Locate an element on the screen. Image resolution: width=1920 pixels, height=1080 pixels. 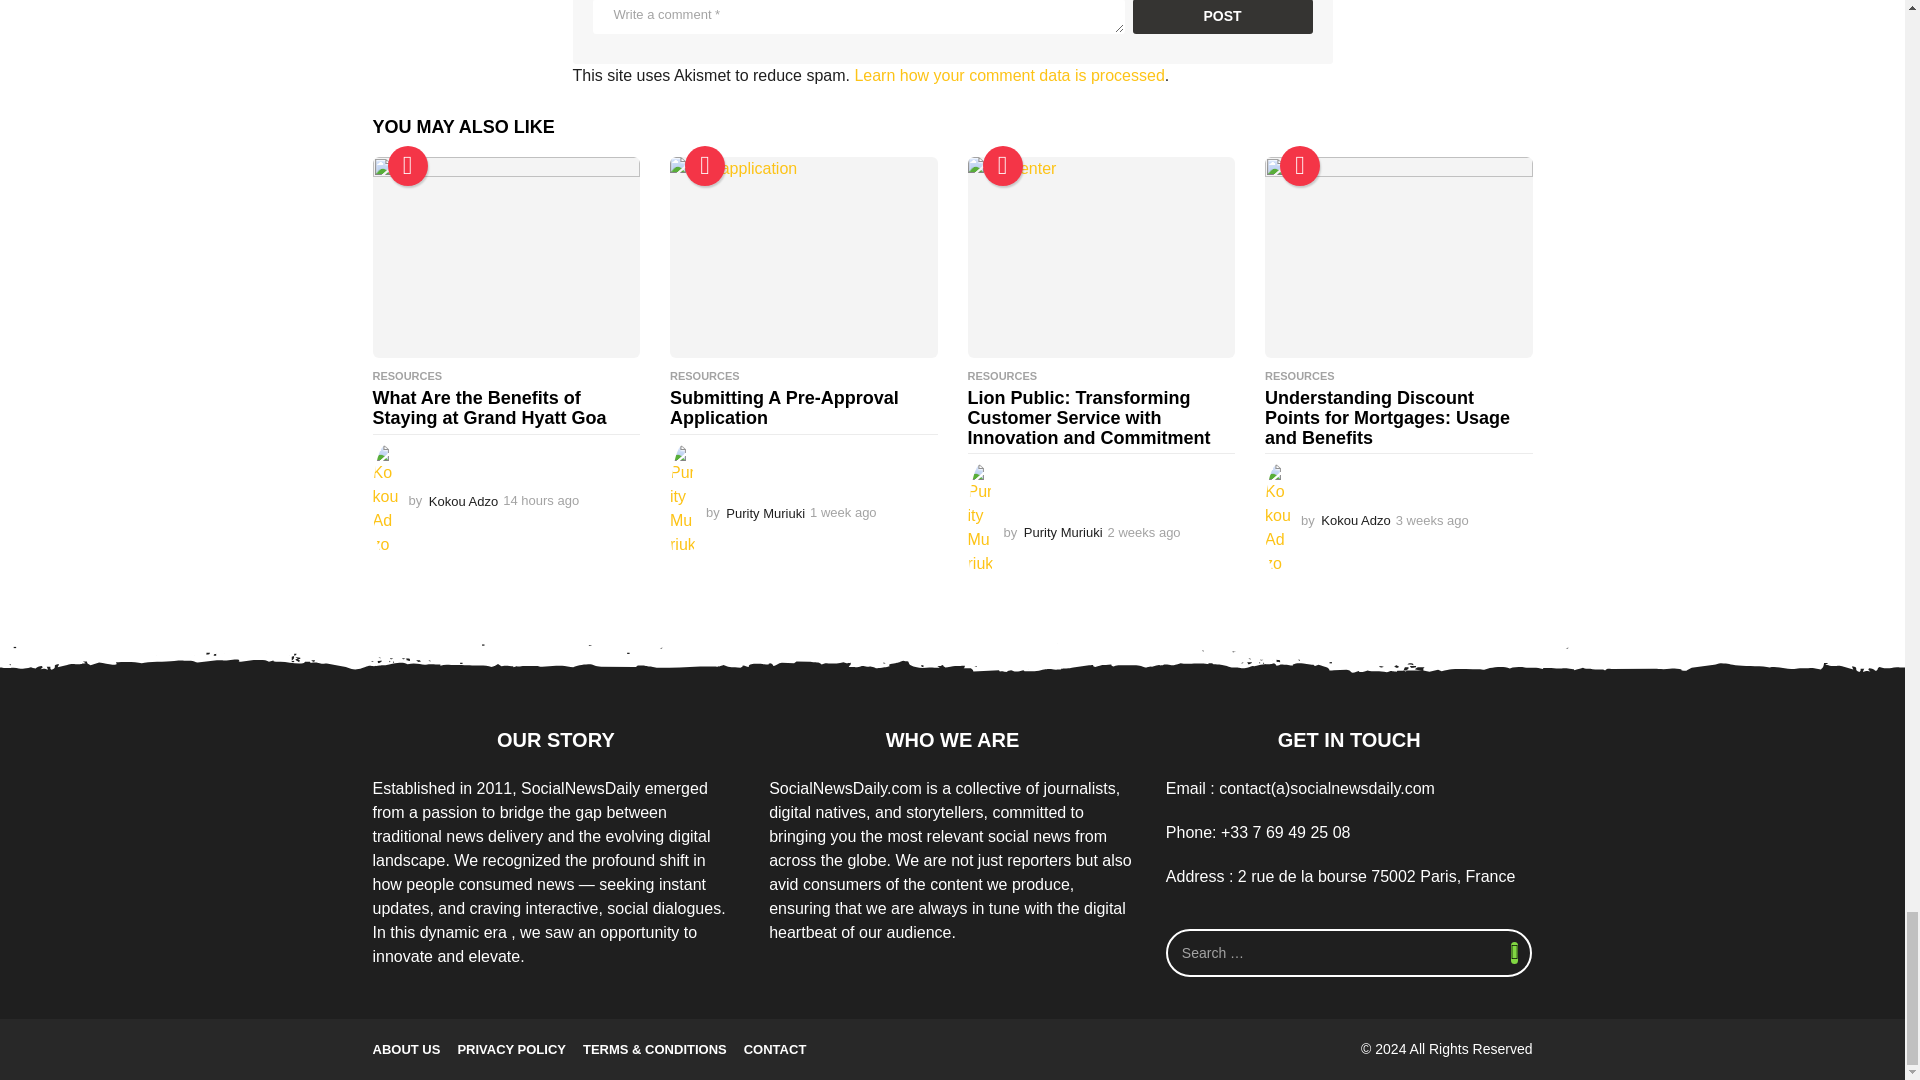
Submitting A Pre-Approval Application is located at coordinates (804, 256).